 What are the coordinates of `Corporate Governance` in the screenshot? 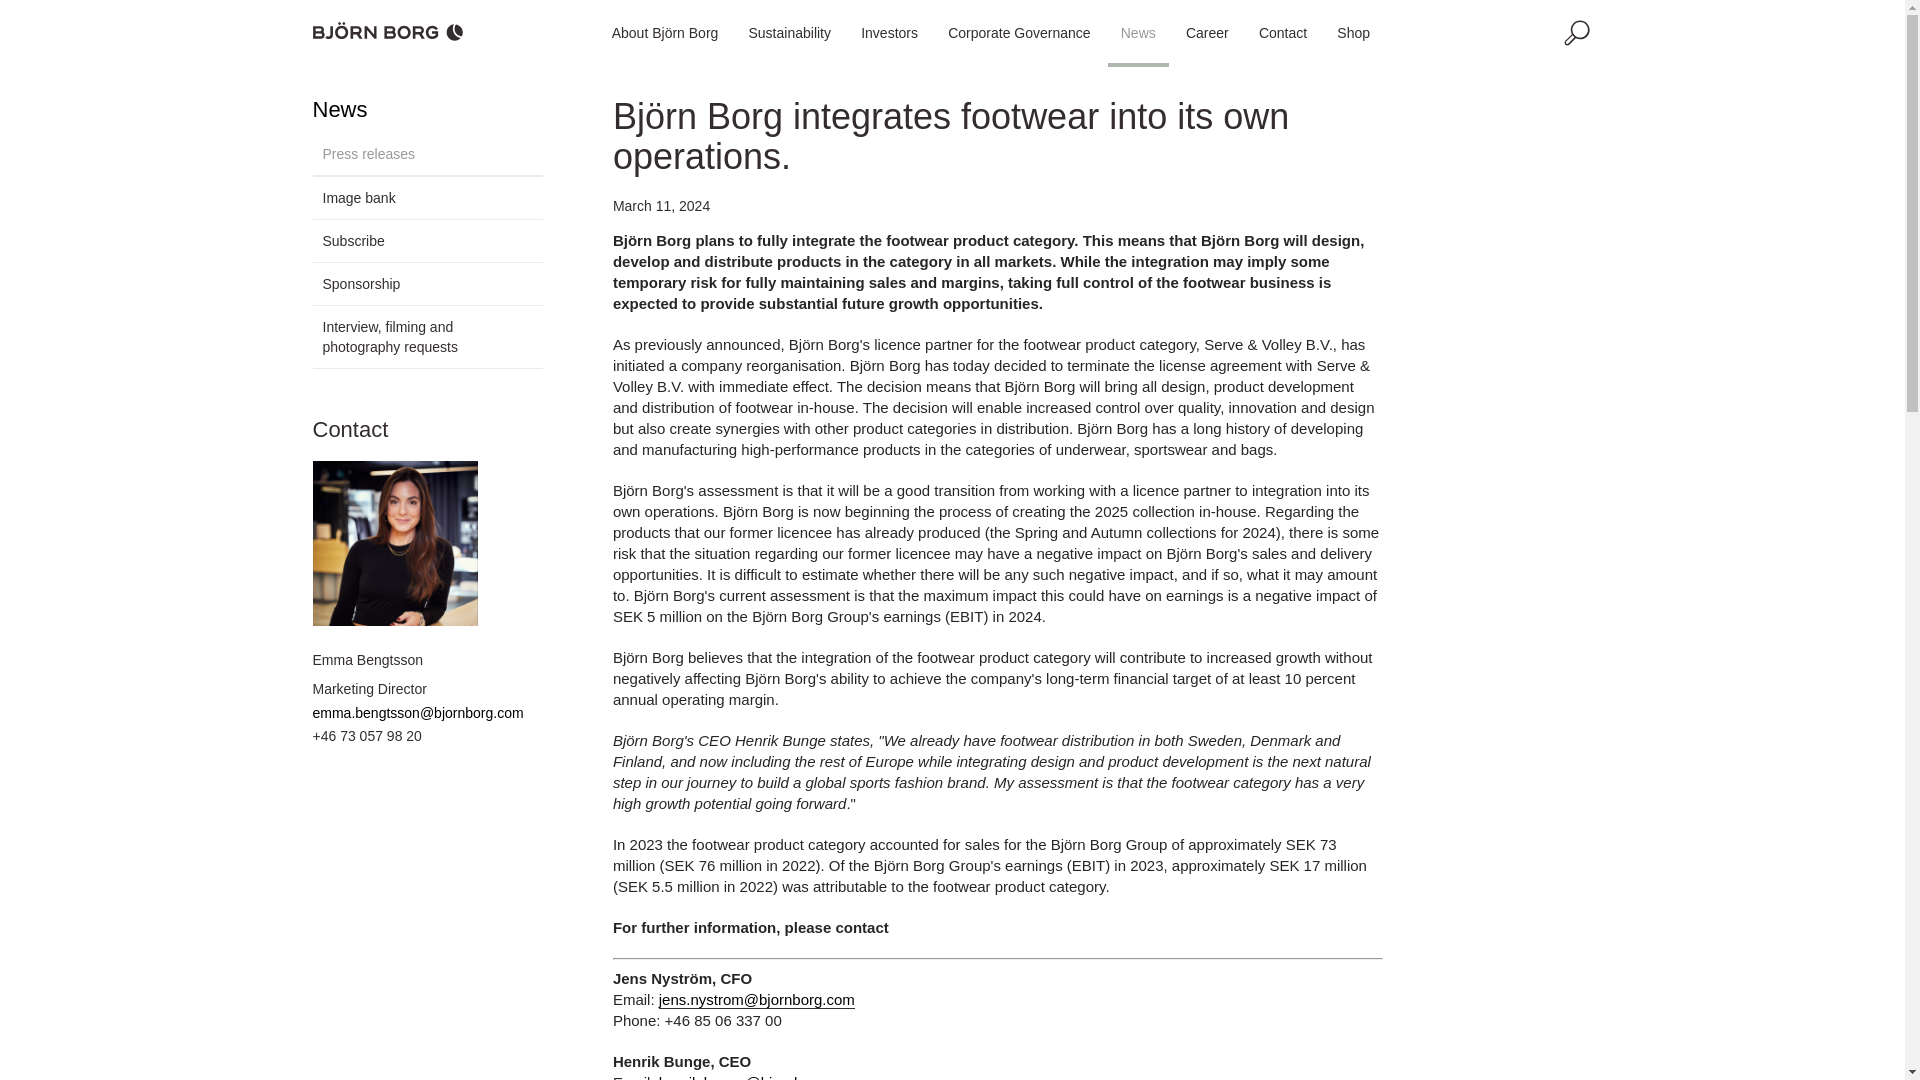 It's located at (1018, 31).